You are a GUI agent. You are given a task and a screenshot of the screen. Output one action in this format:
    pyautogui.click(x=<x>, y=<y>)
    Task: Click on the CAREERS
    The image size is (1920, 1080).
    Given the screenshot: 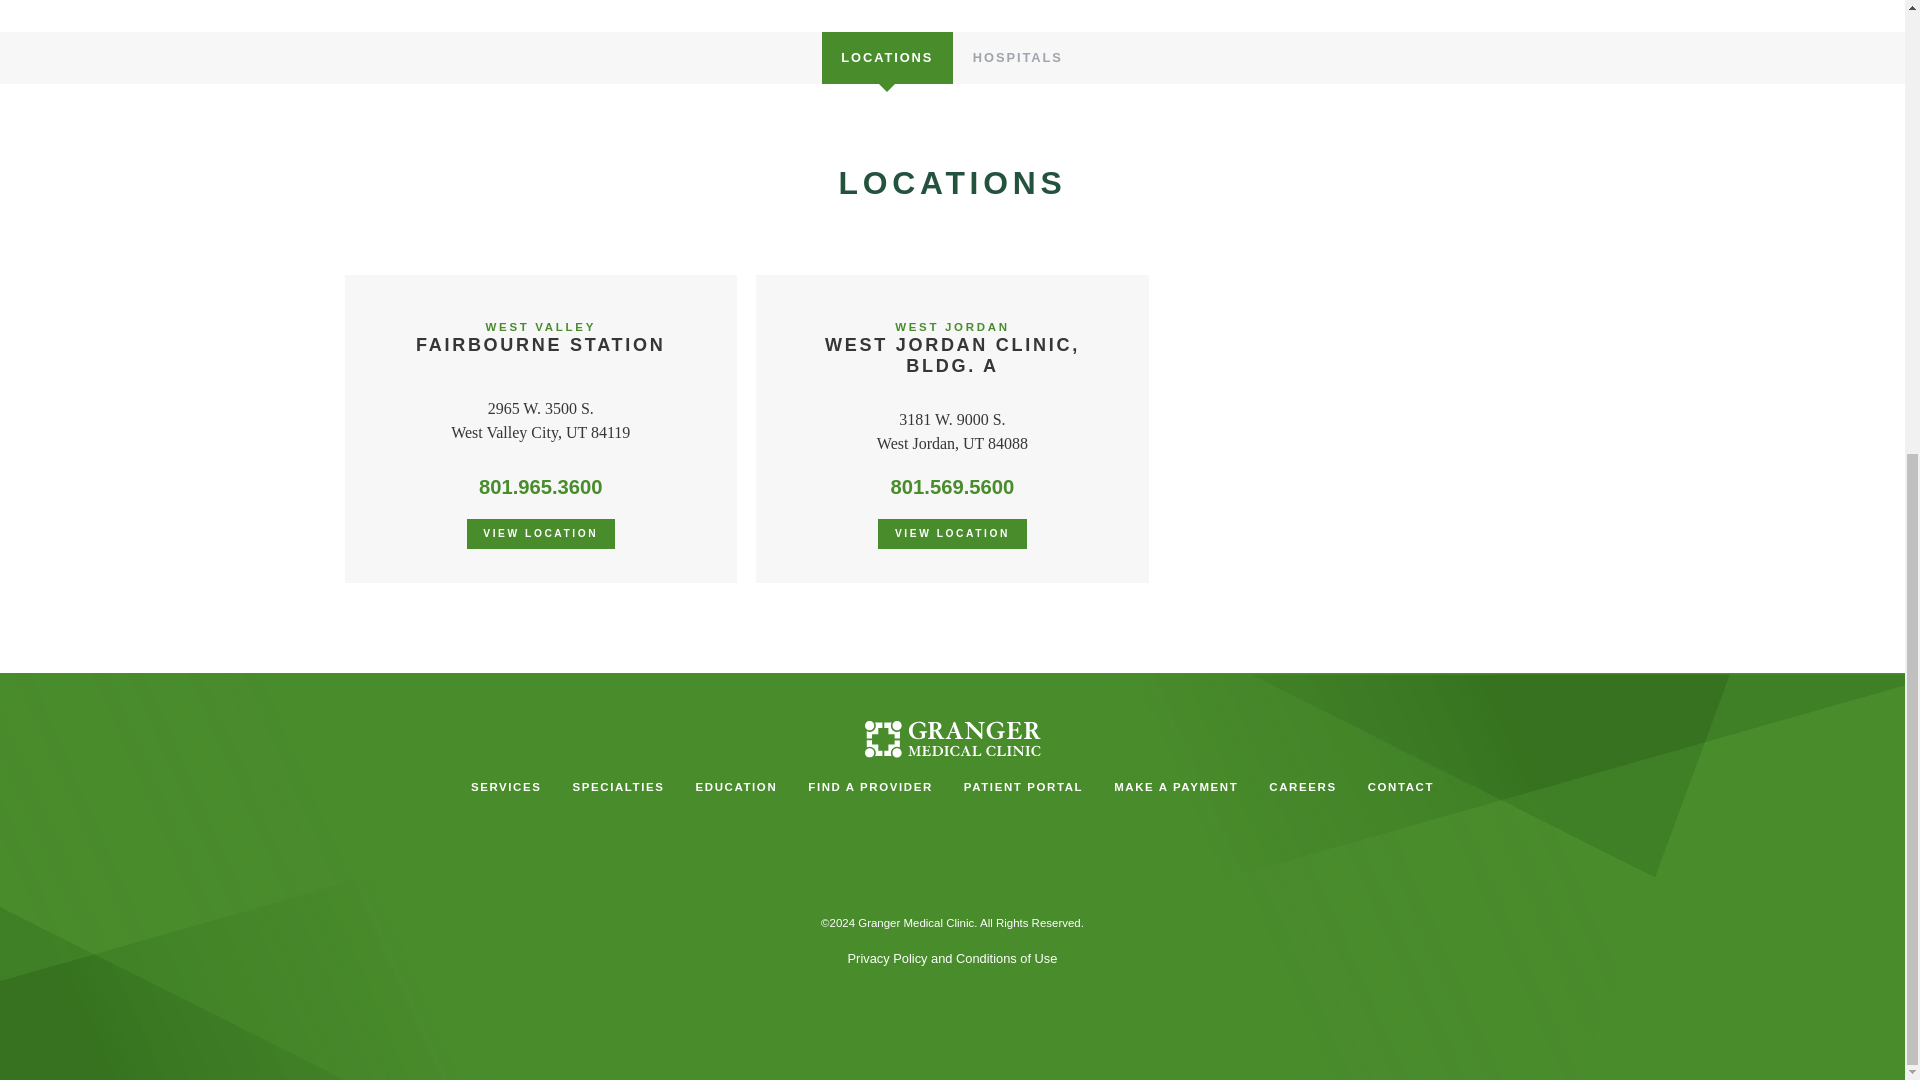 What is the action you would take?
    pyautogui.click(x=540, y=338)
    